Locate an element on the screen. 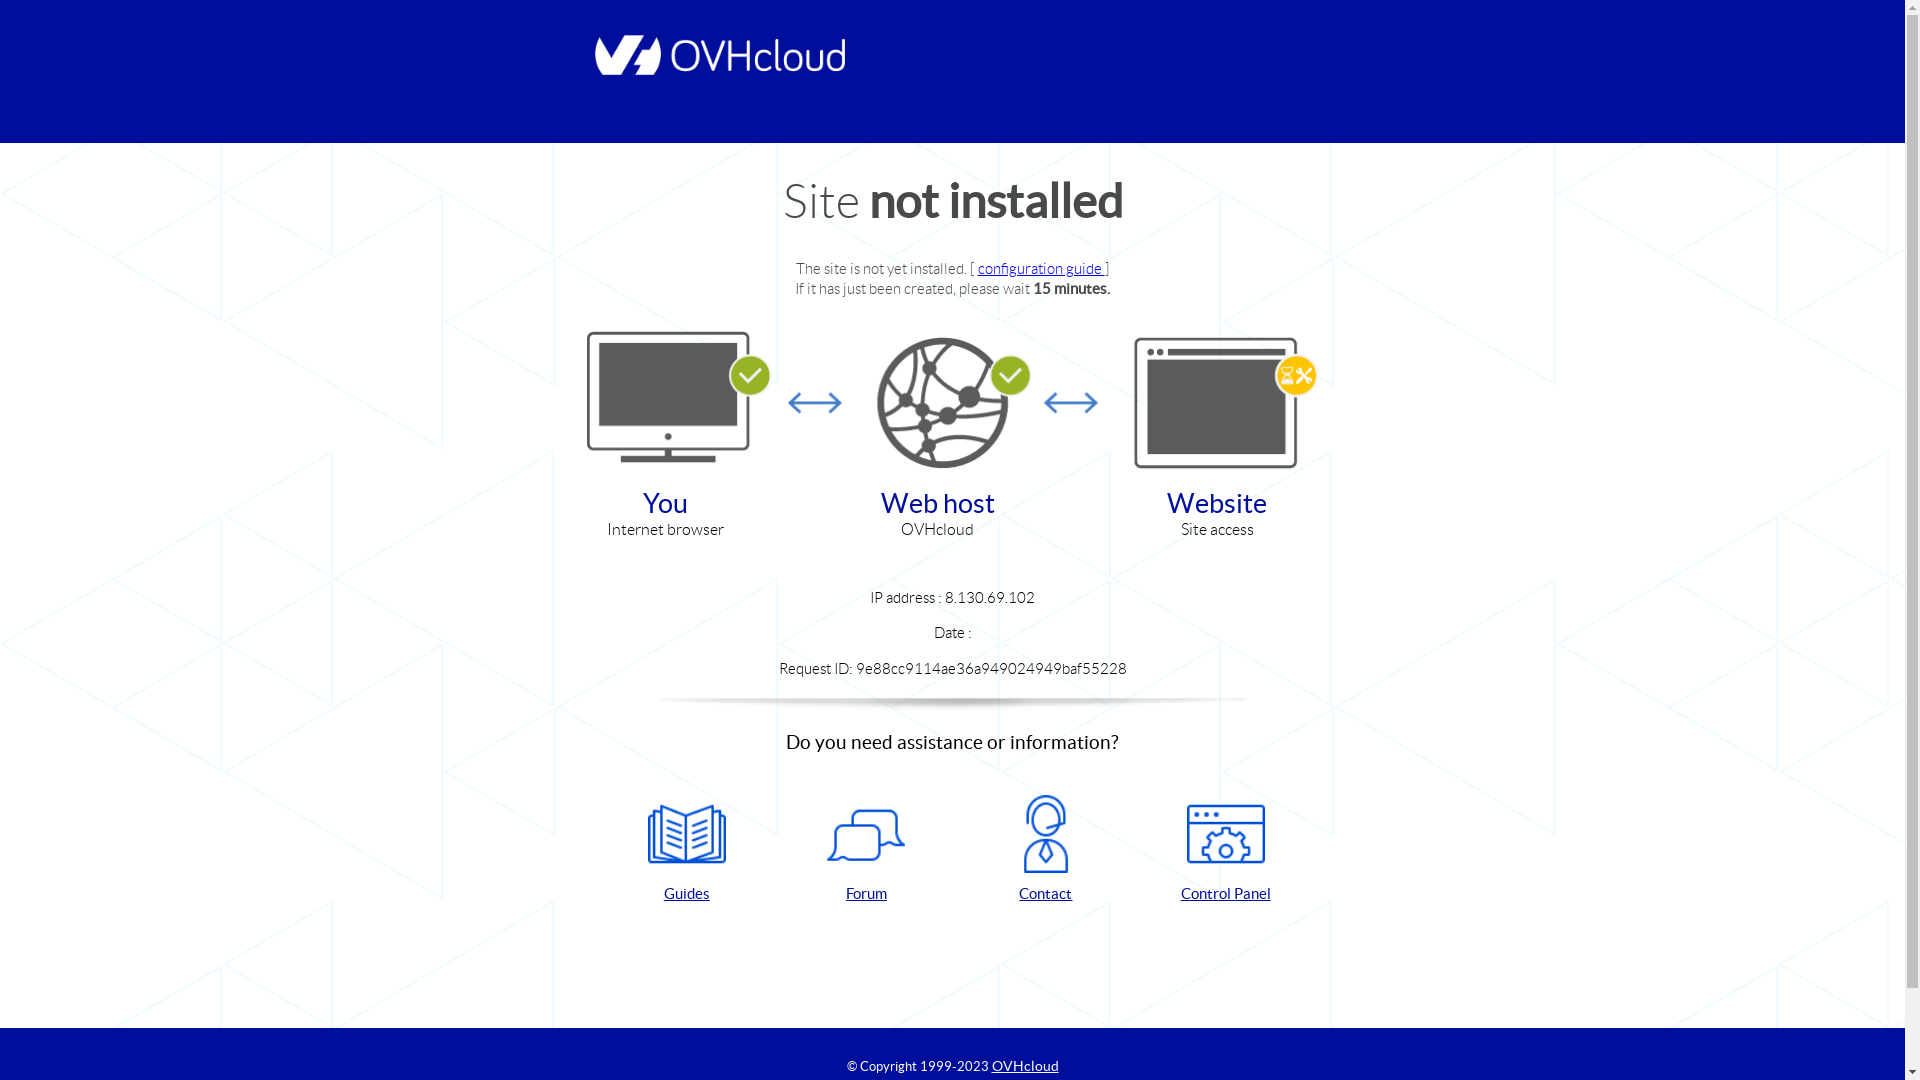 This screenshot has width=1920, height=1080. OVHcloud is located at coordinates (1026, 1066).